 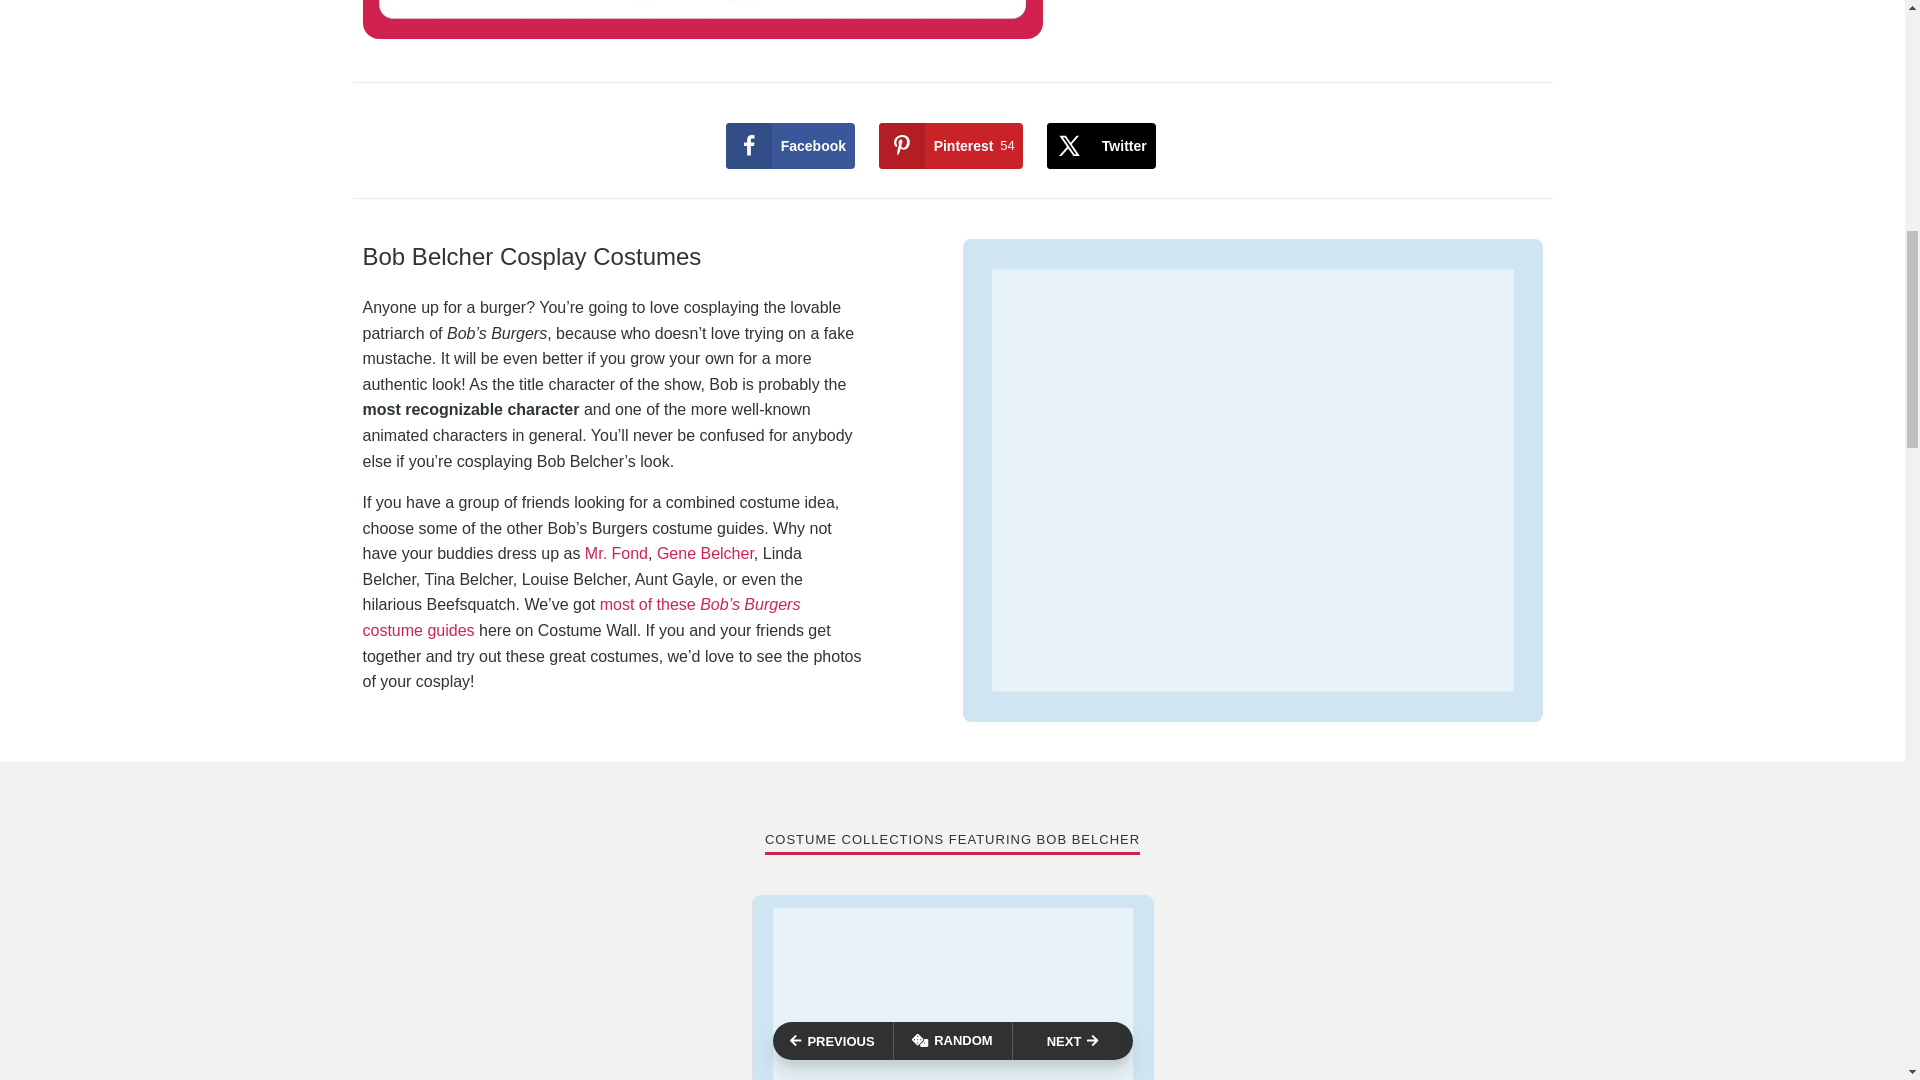 I want to click on Share on Facebook, so click(x=951, y=146).